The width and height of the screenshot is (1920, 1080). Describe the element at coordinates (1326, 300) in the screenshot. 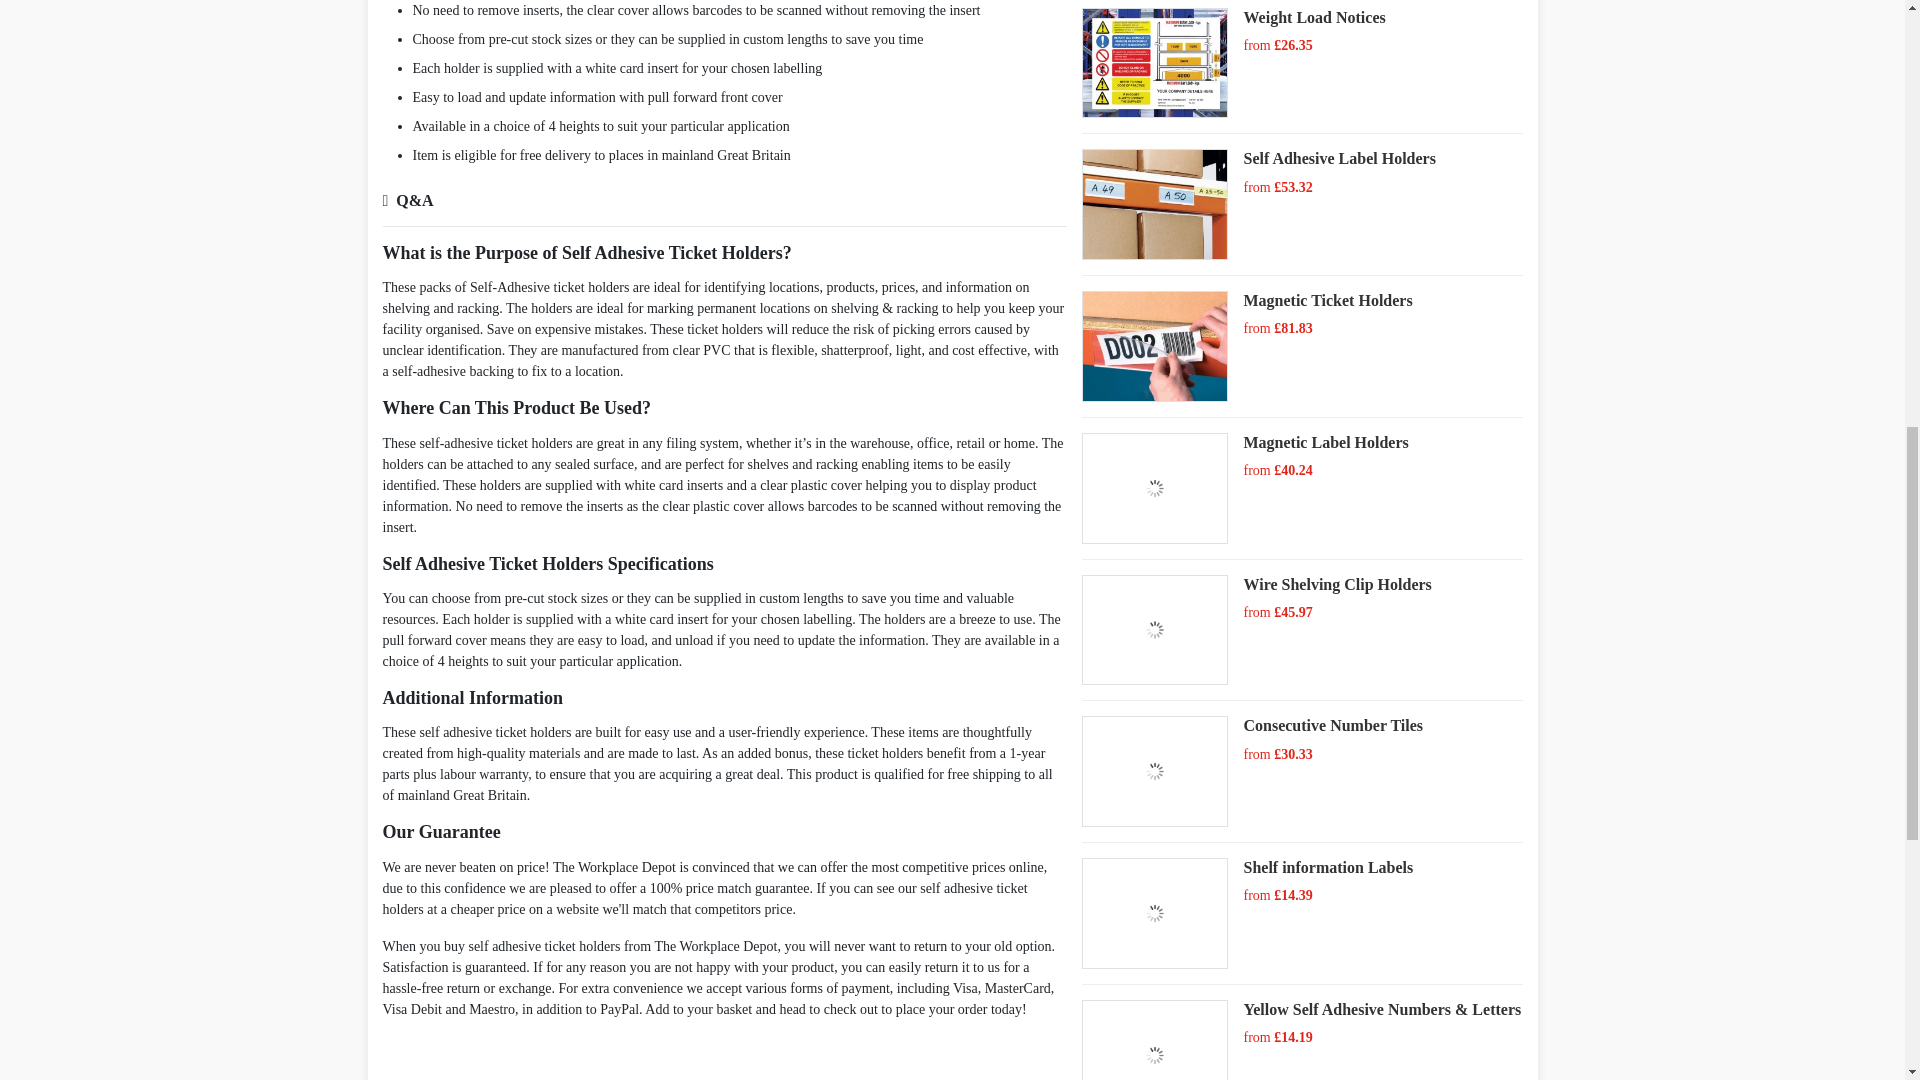

I see `Magnetic Ticket Holders` at that location.